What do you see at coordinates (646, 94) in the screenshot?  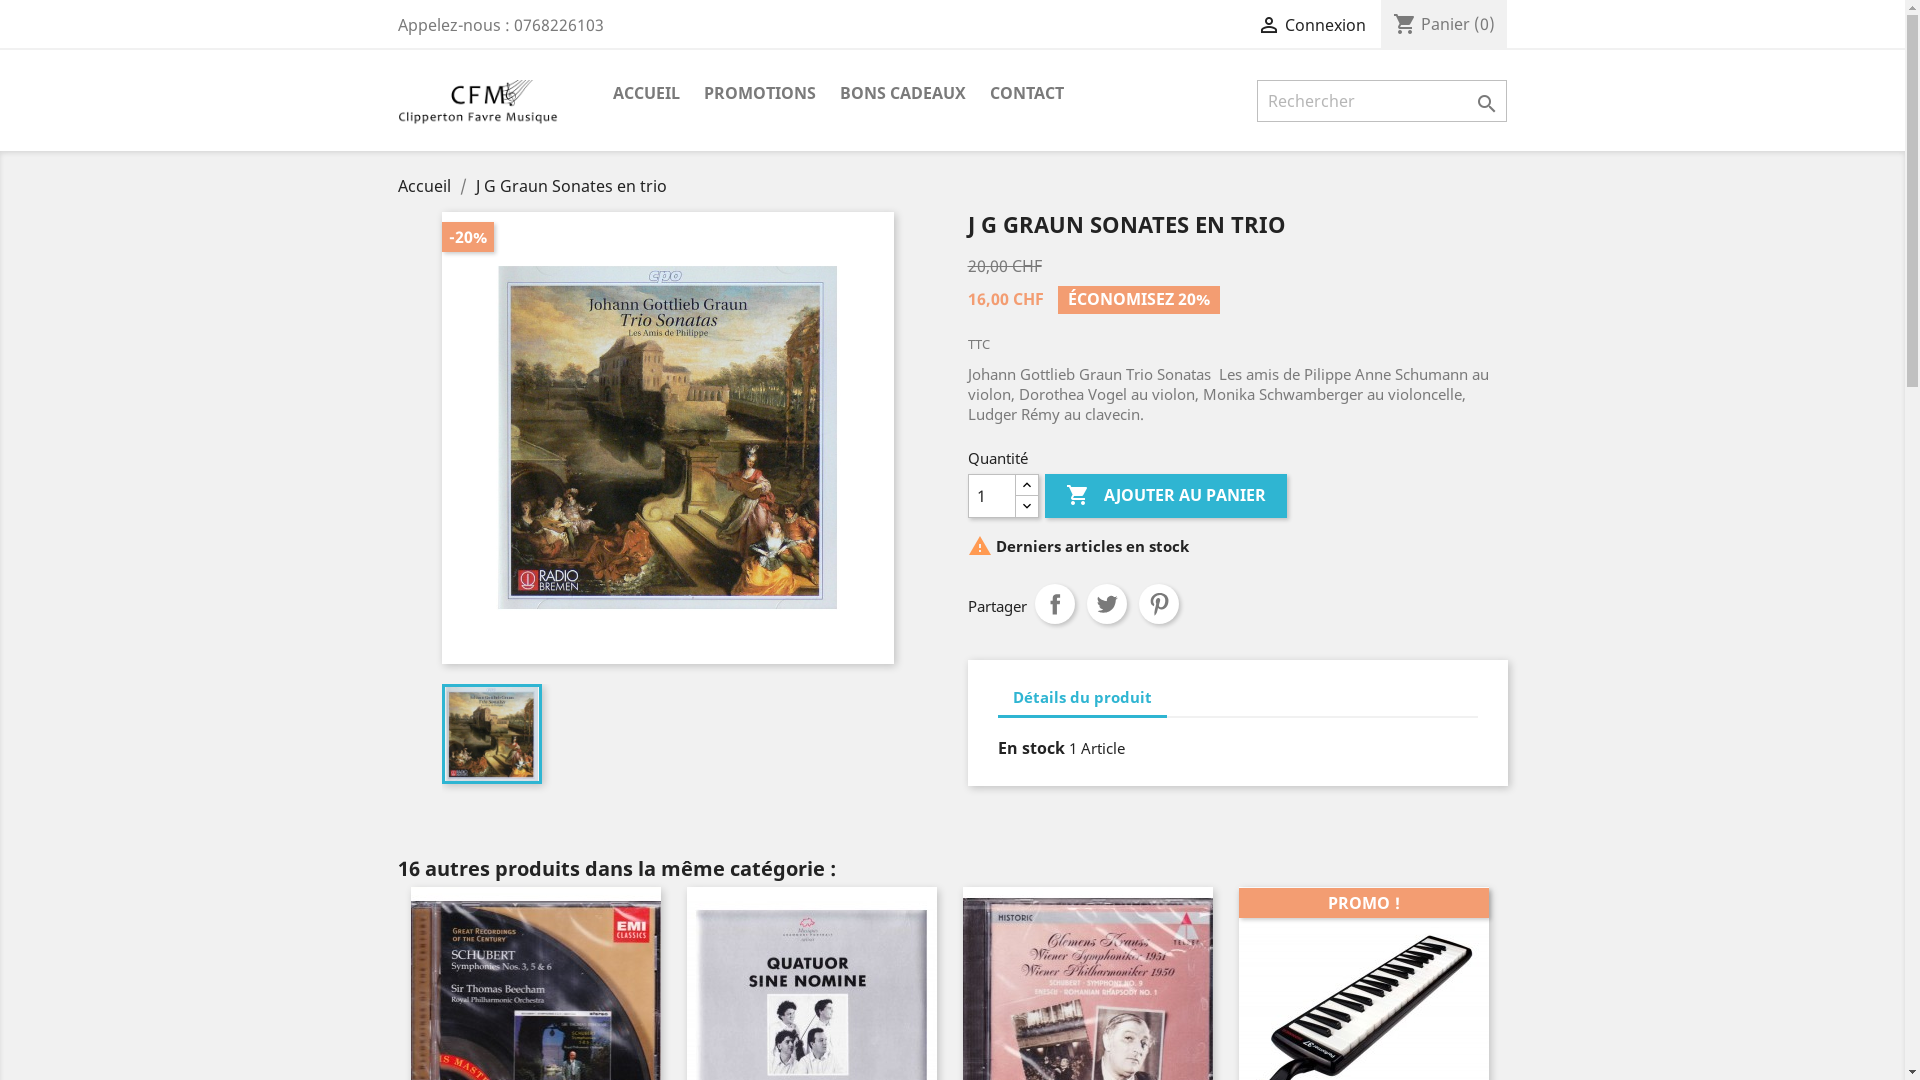 I see `ACCUEIL` at bounding box center [646, 94].